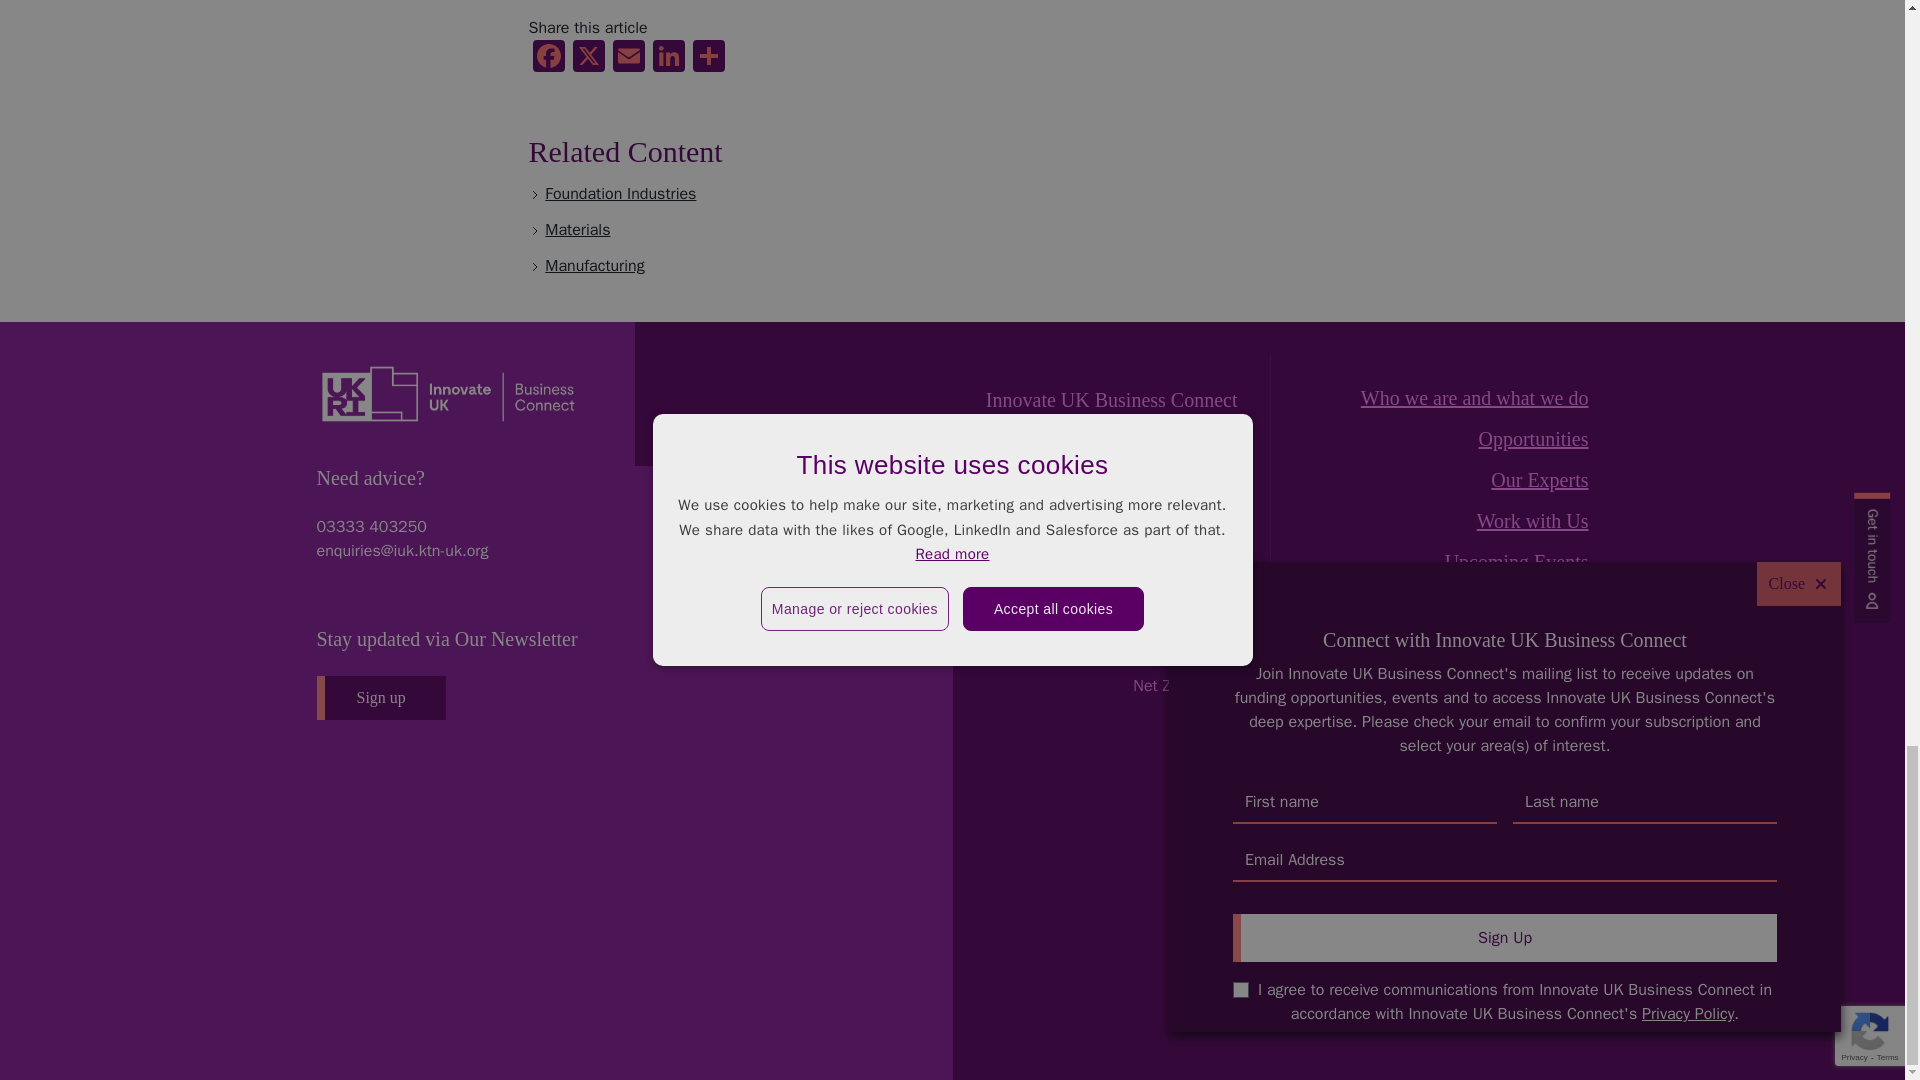 The width and height of the screenshot is (1920, 1080). What do you see at coordinates (588, 58) in the screenshot?
I see `X` at bounding box center [588, 58].